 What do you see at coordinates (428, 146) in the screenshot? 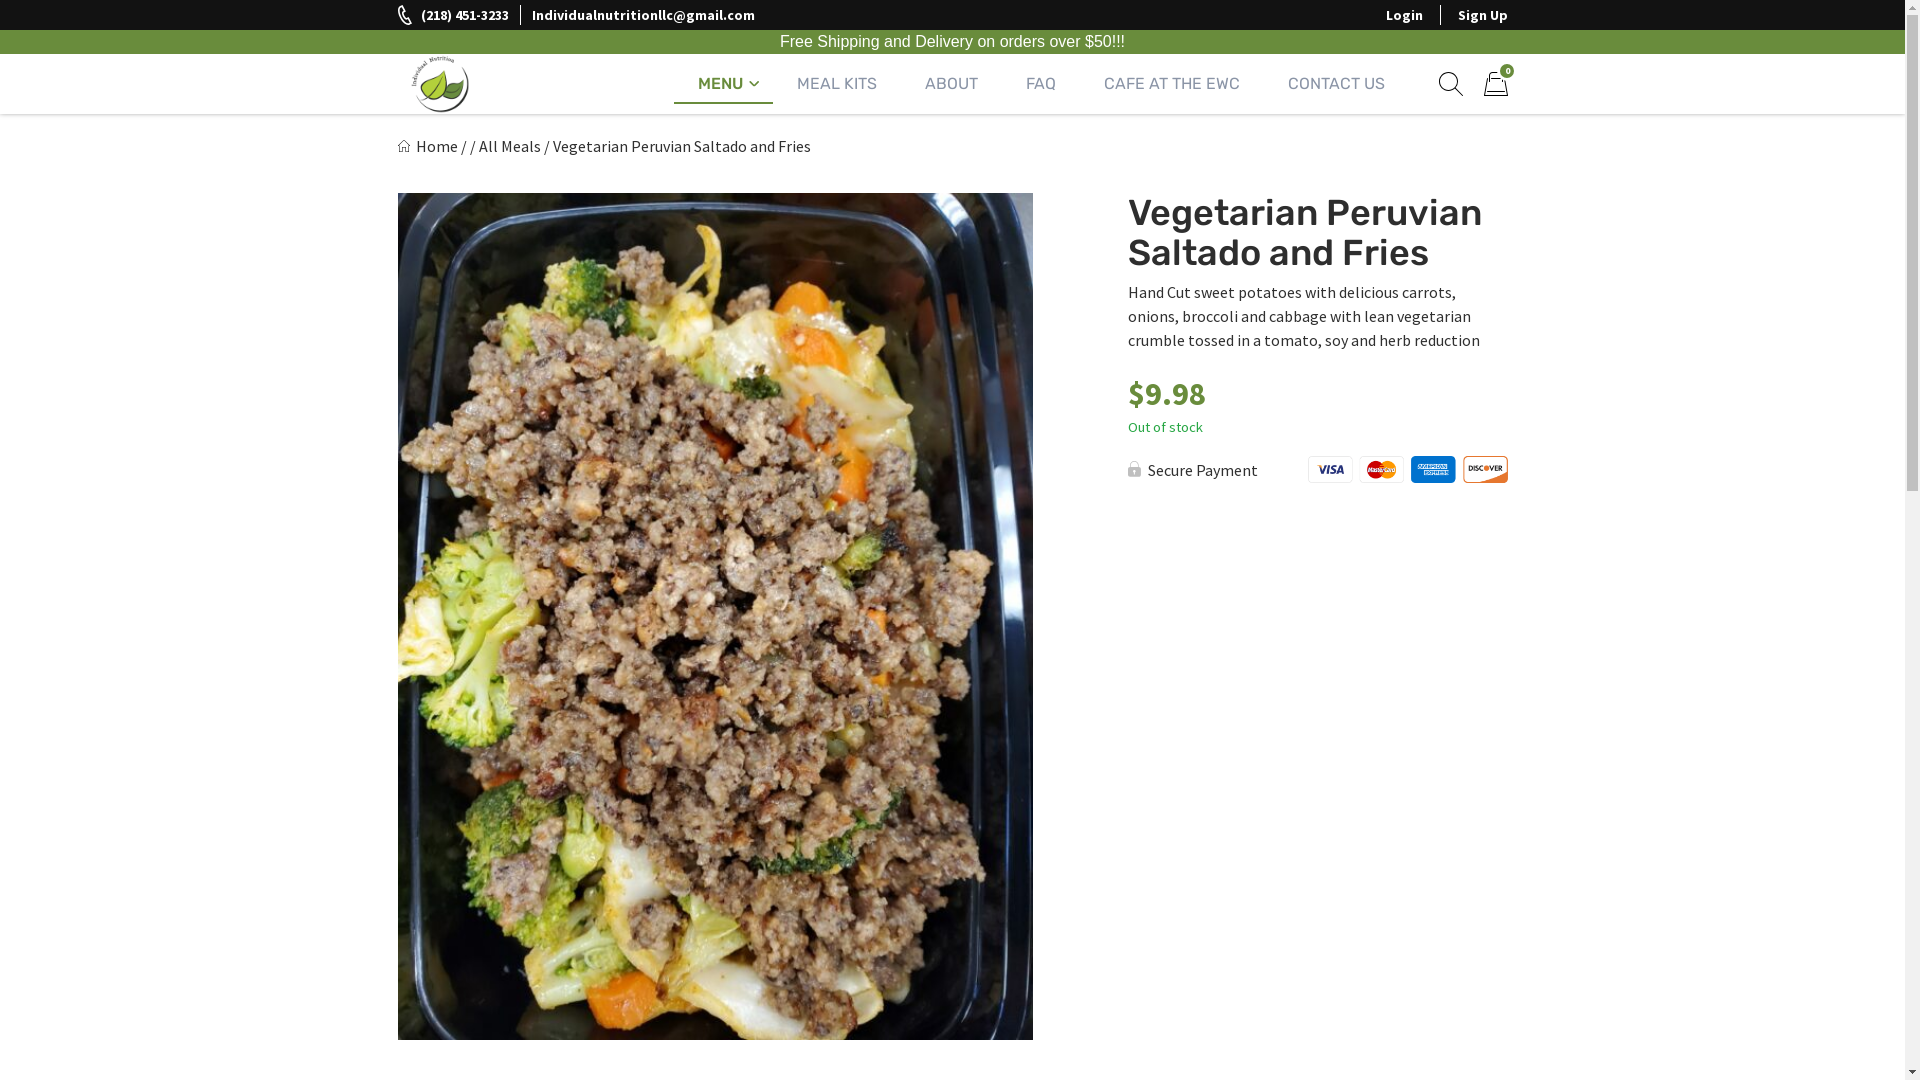
I see `Home` at bounding box center [428, 146].